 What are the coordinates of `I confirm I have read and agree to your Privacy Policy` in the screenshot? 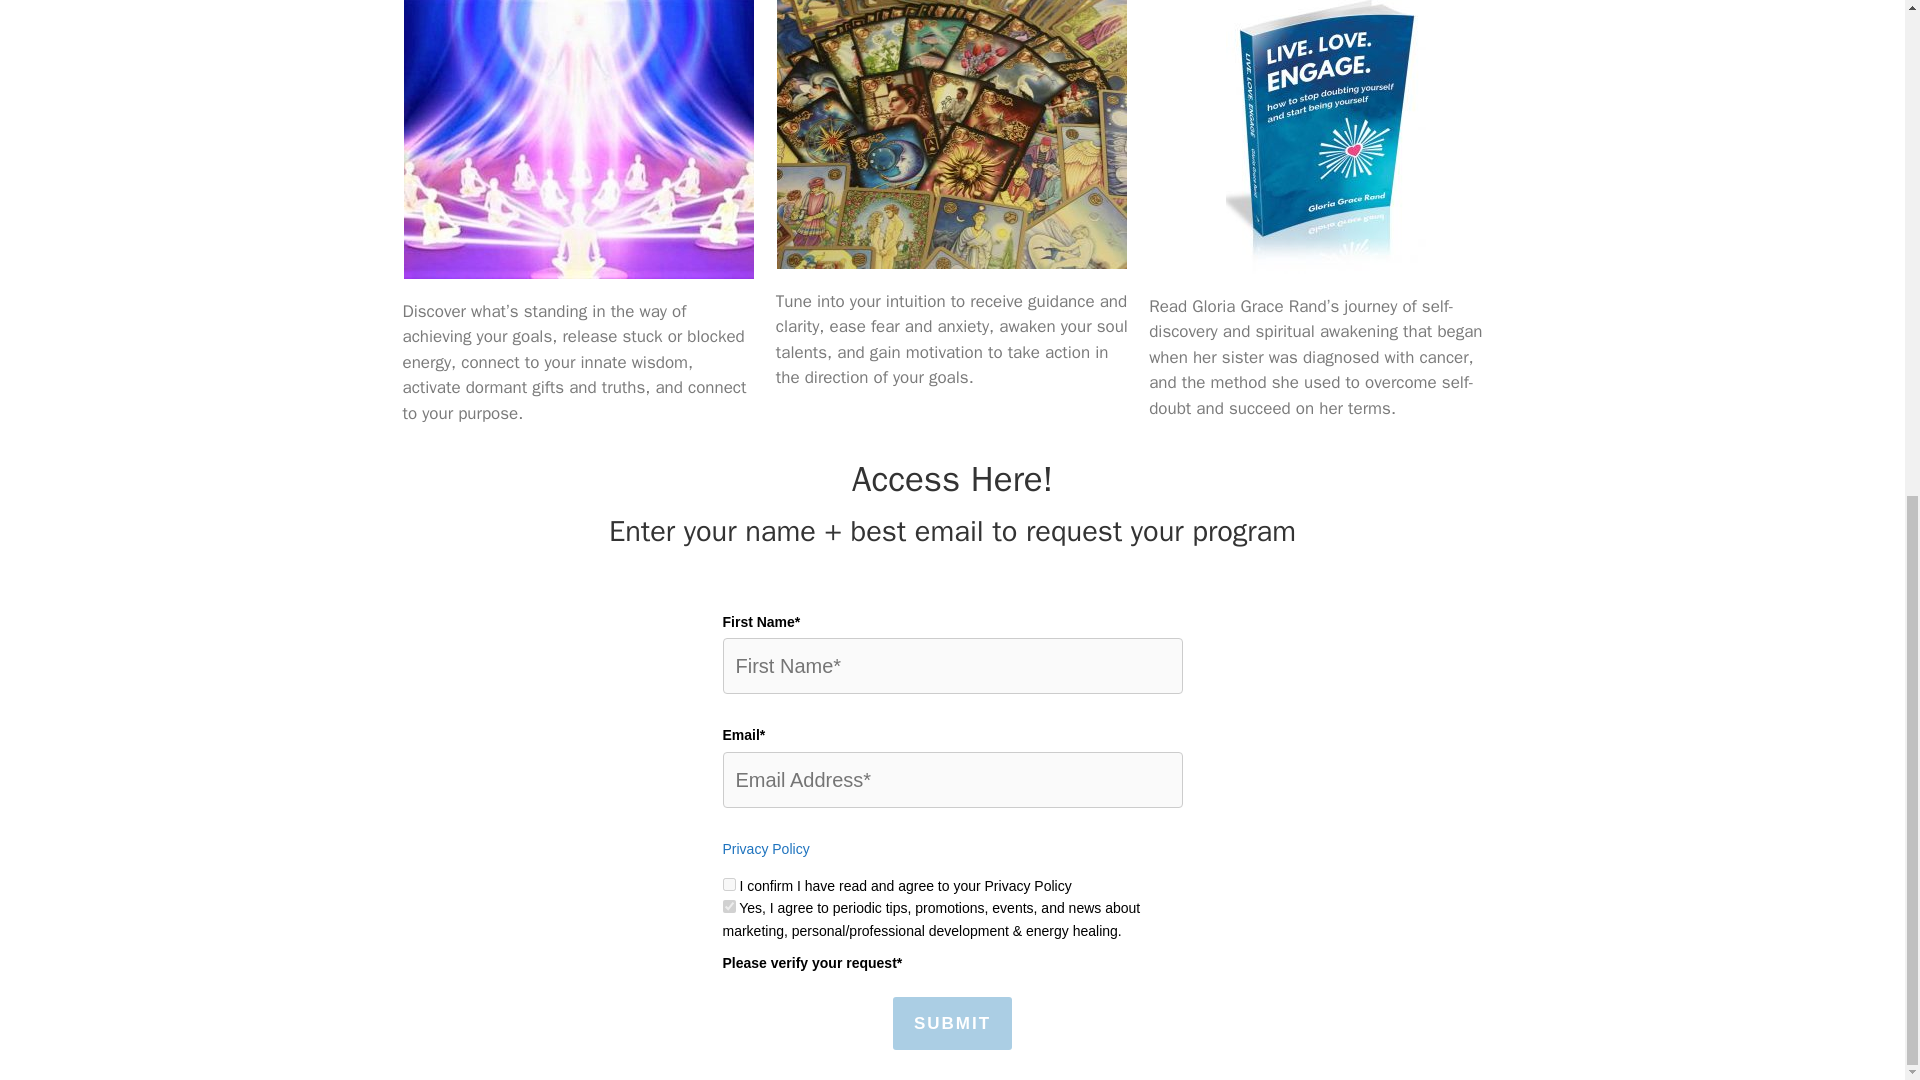 It's located at (728, 884).